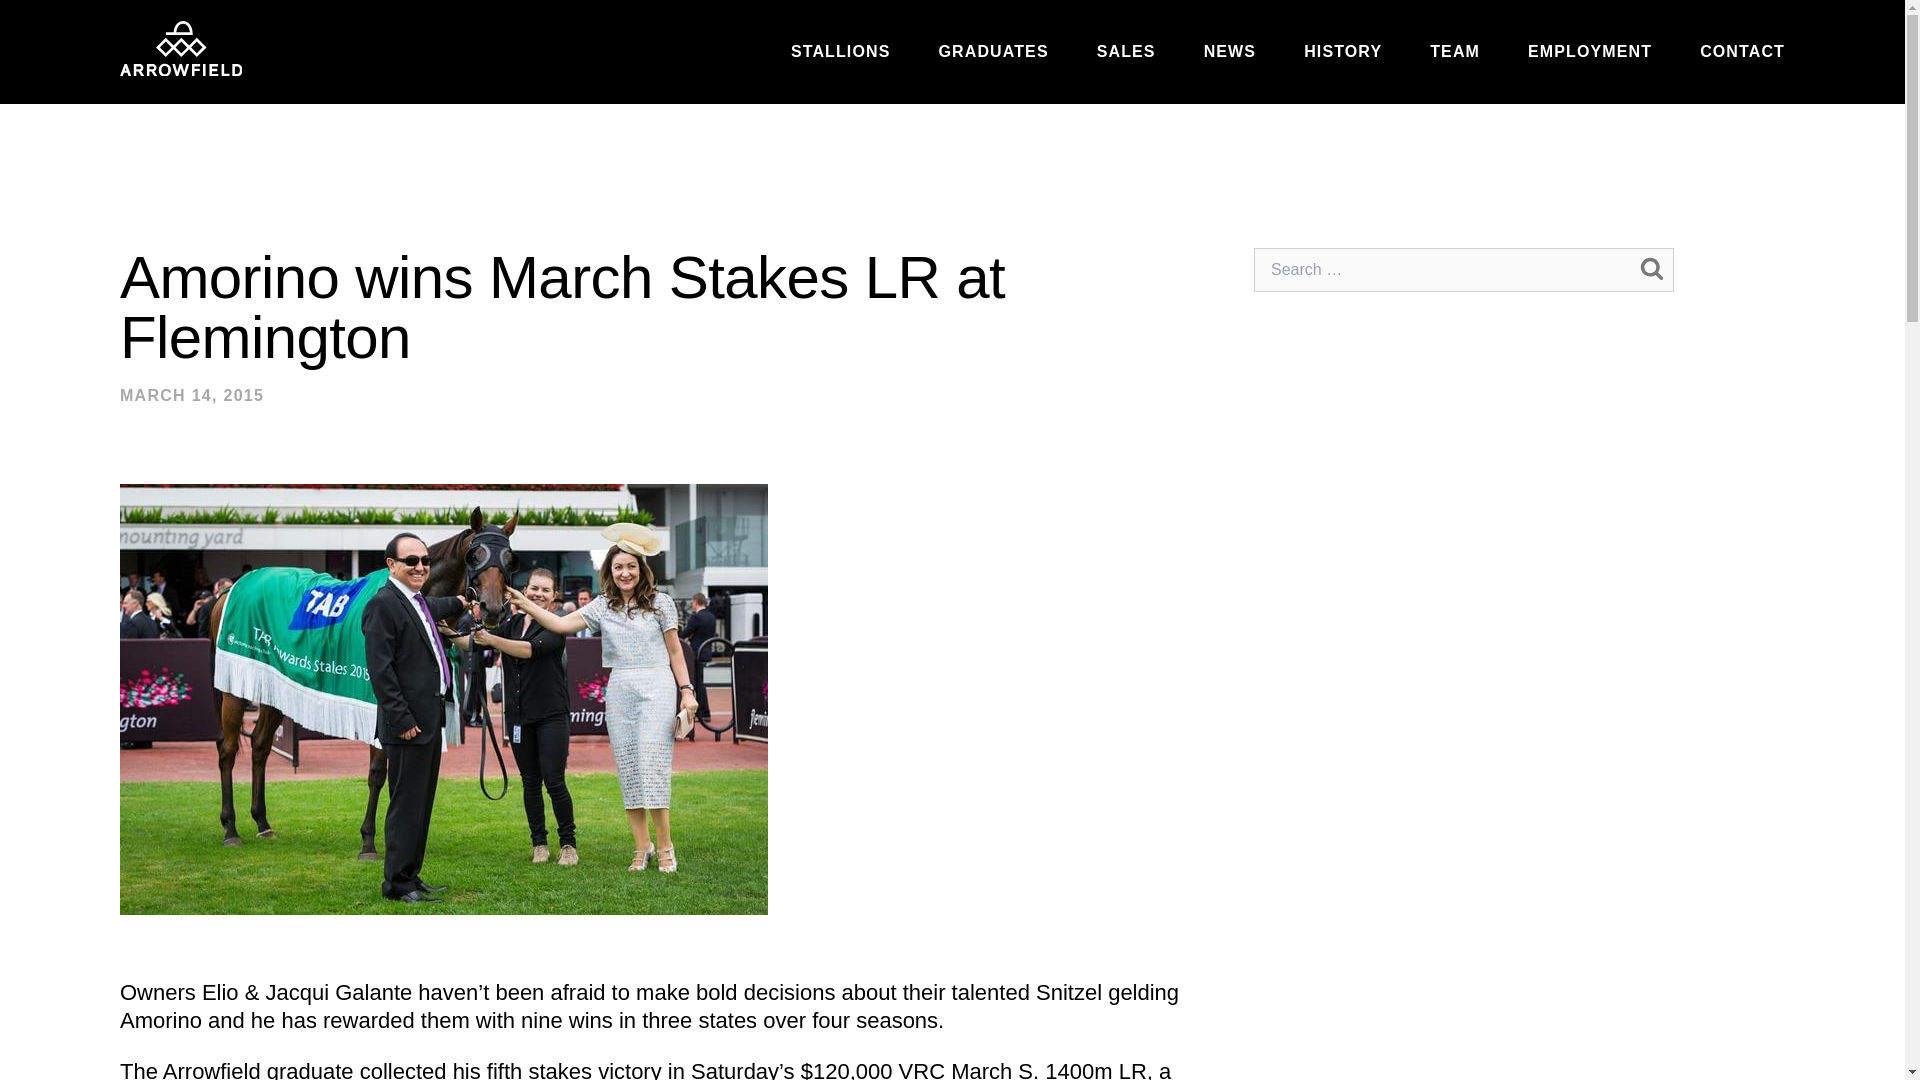  I want to click on CONTACT, so click(1742, 52).